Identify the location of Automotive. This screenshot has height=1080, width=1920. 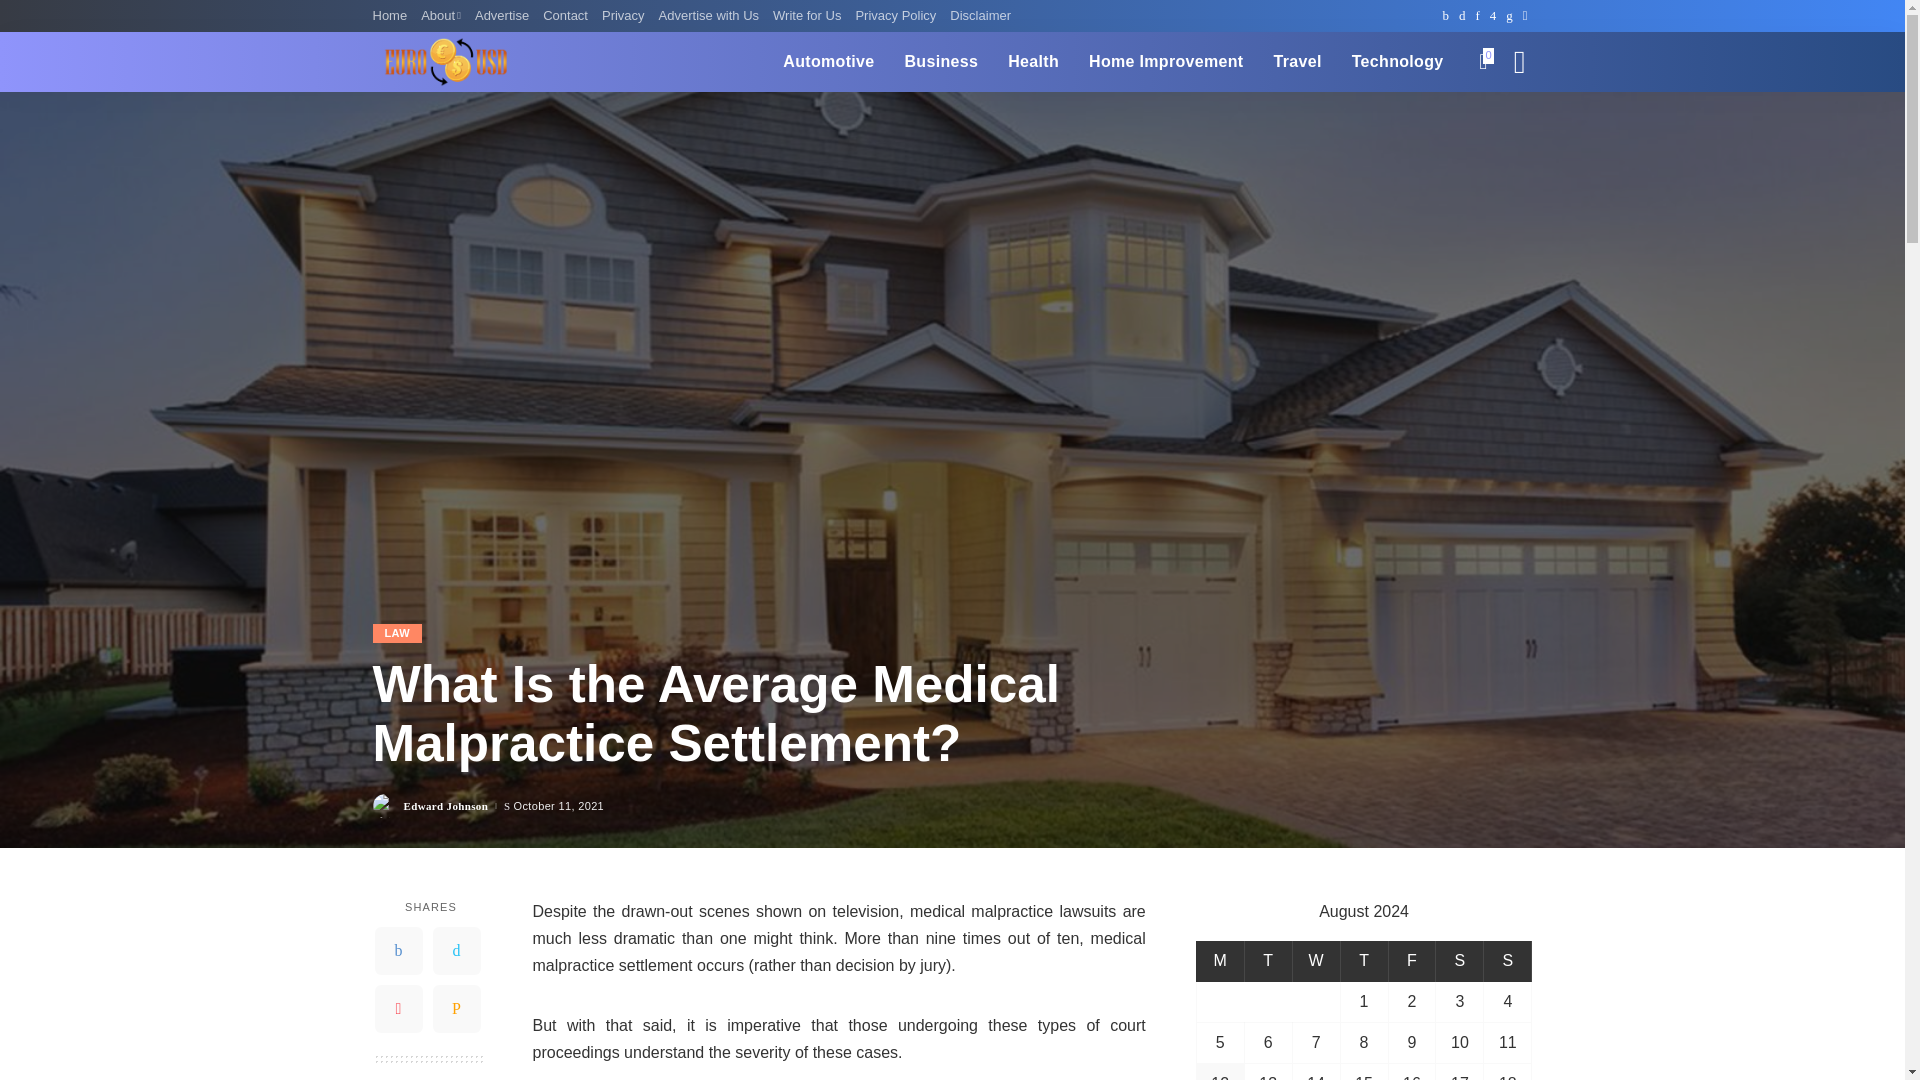
(828, 62).